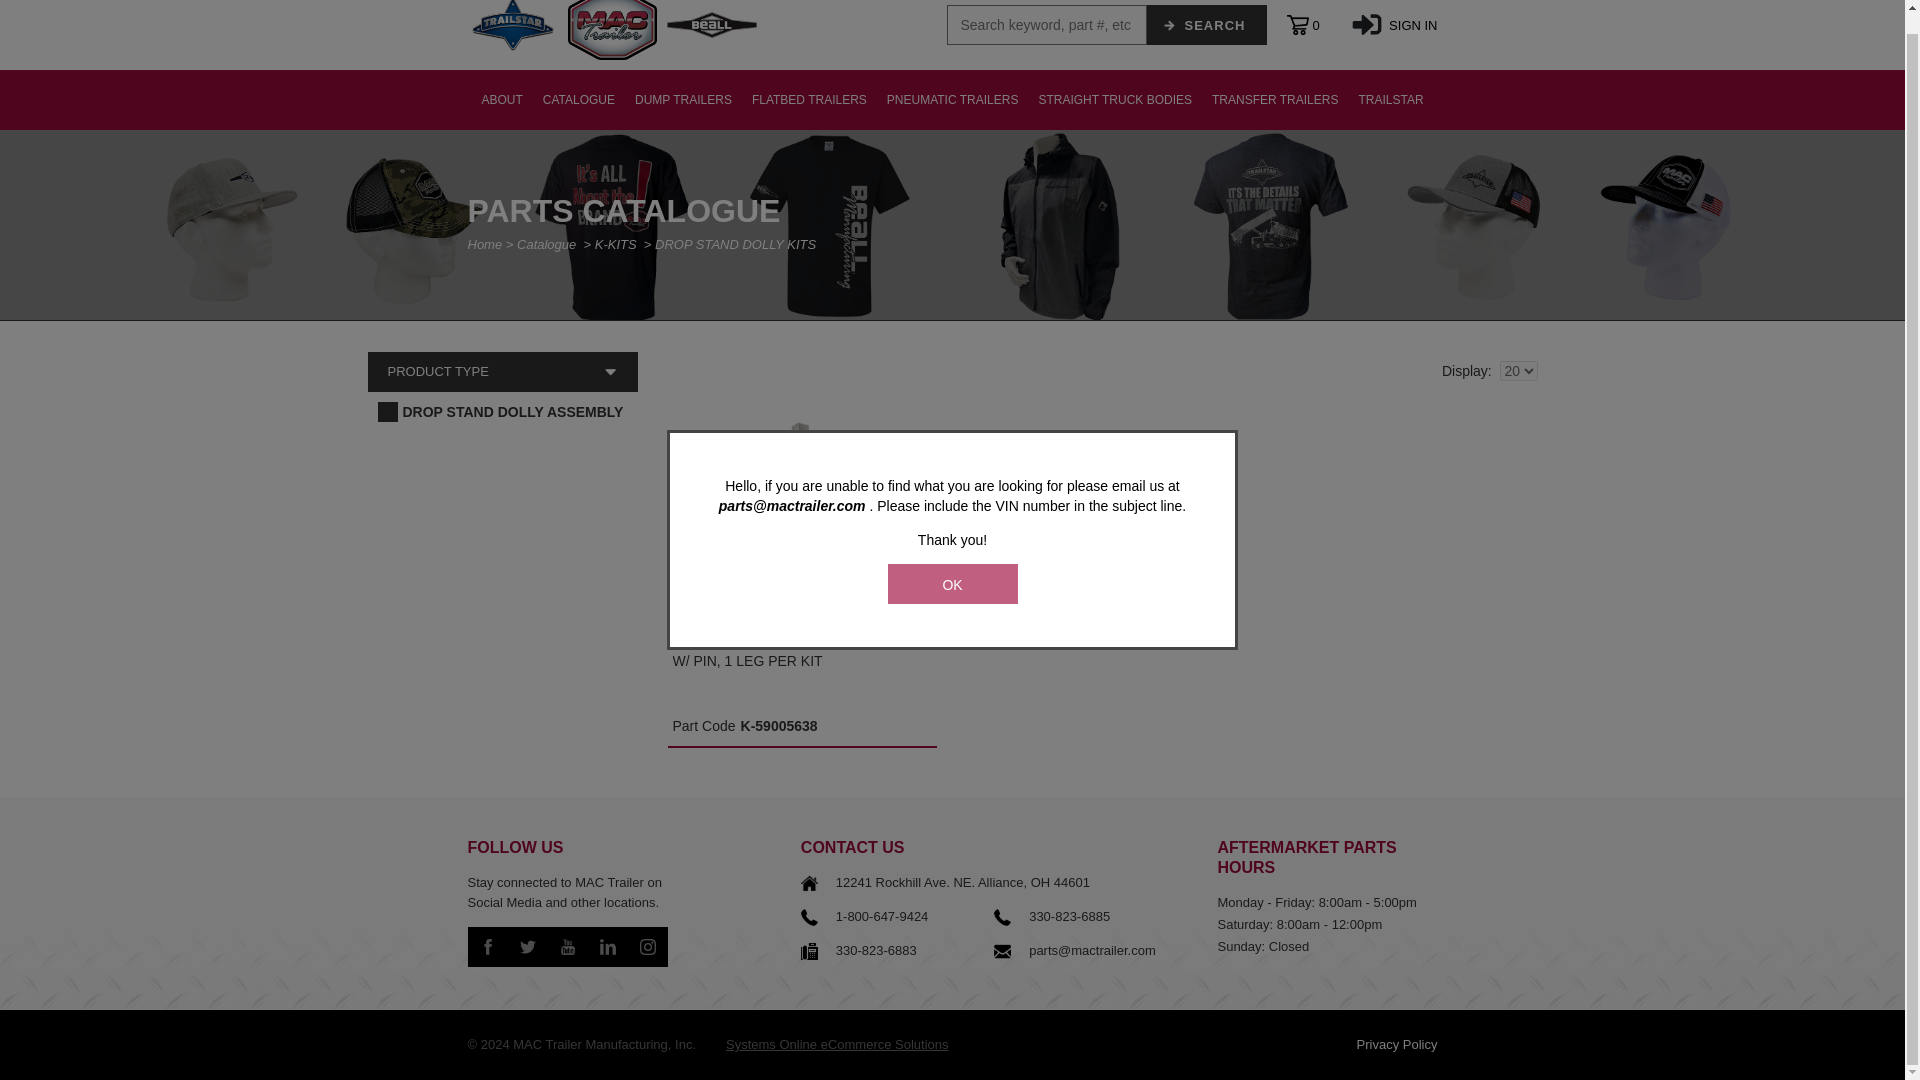  I want to click on STRAIGHT TRUCK BODIES, so click(1114, 100).